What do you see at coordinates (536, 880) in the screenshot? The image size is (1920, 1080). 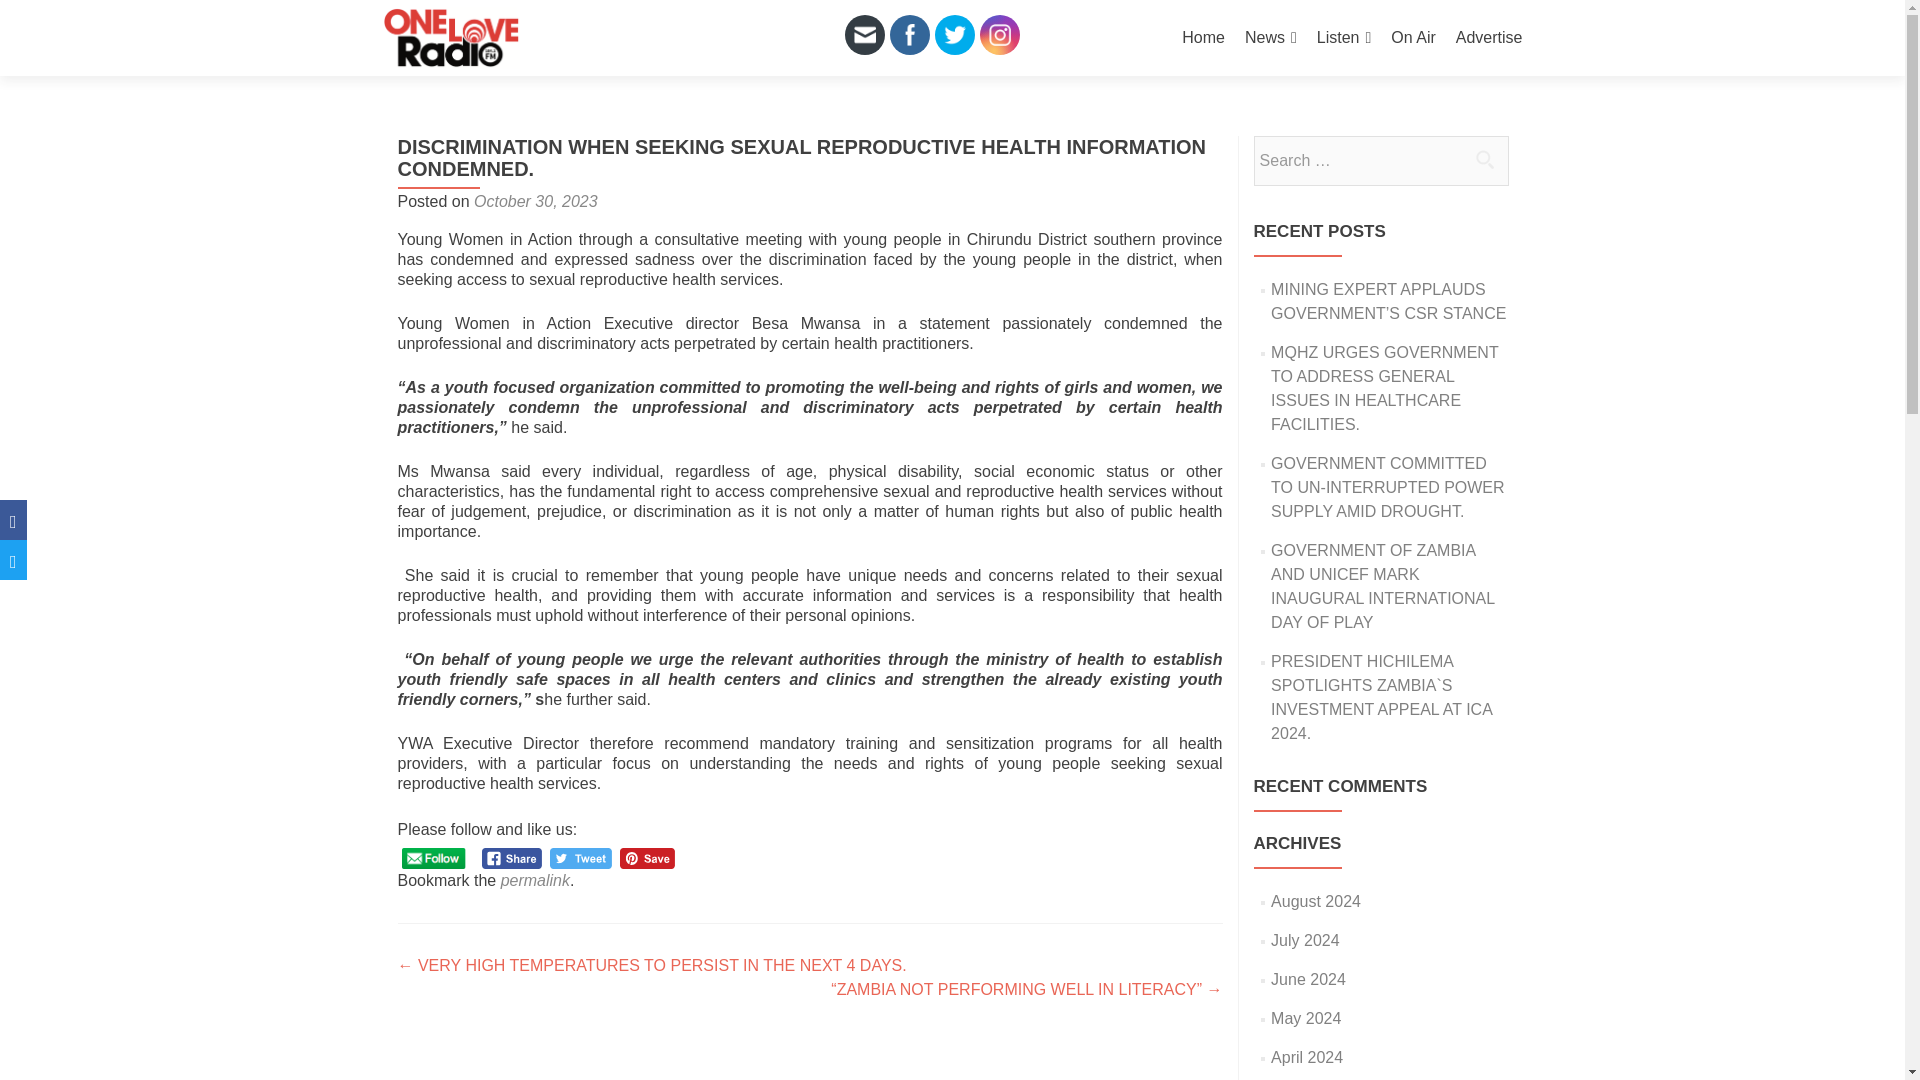 I see `permalink` at bounding box center [536, 880].